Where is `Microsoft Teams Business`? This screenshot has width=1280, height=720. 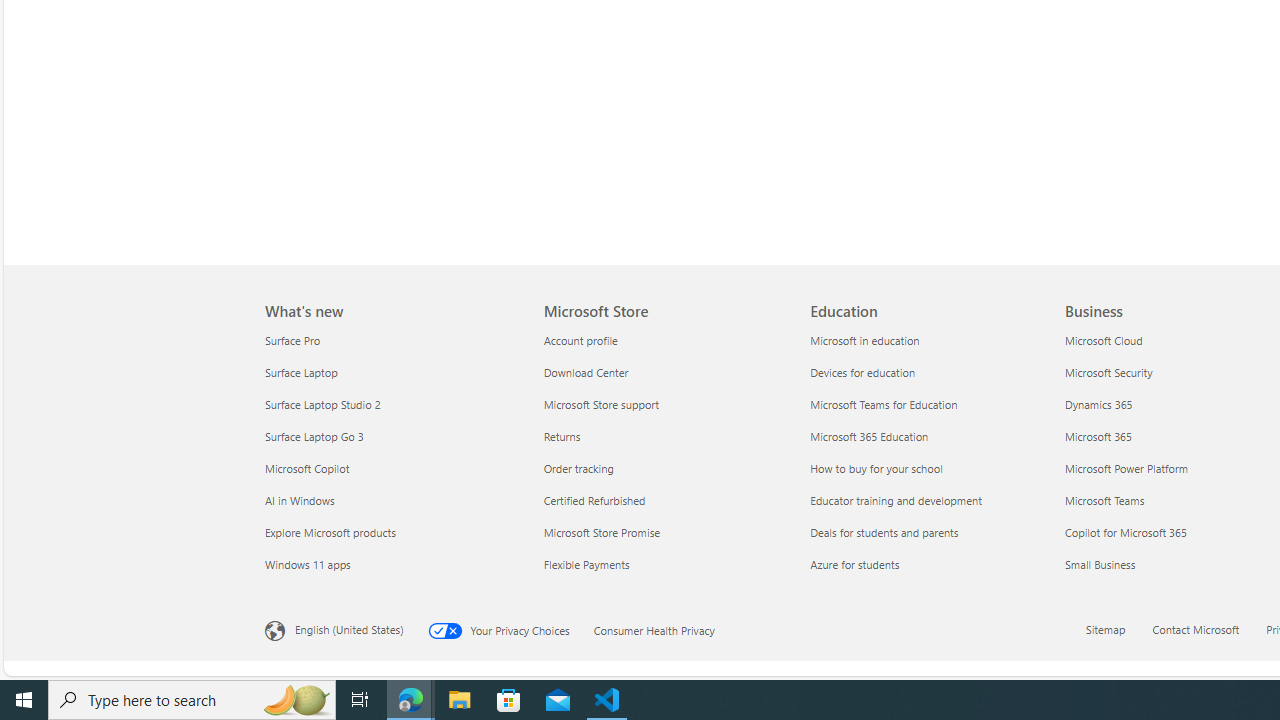 Microsoft Teams Business is located at coordinates (1104, 500).